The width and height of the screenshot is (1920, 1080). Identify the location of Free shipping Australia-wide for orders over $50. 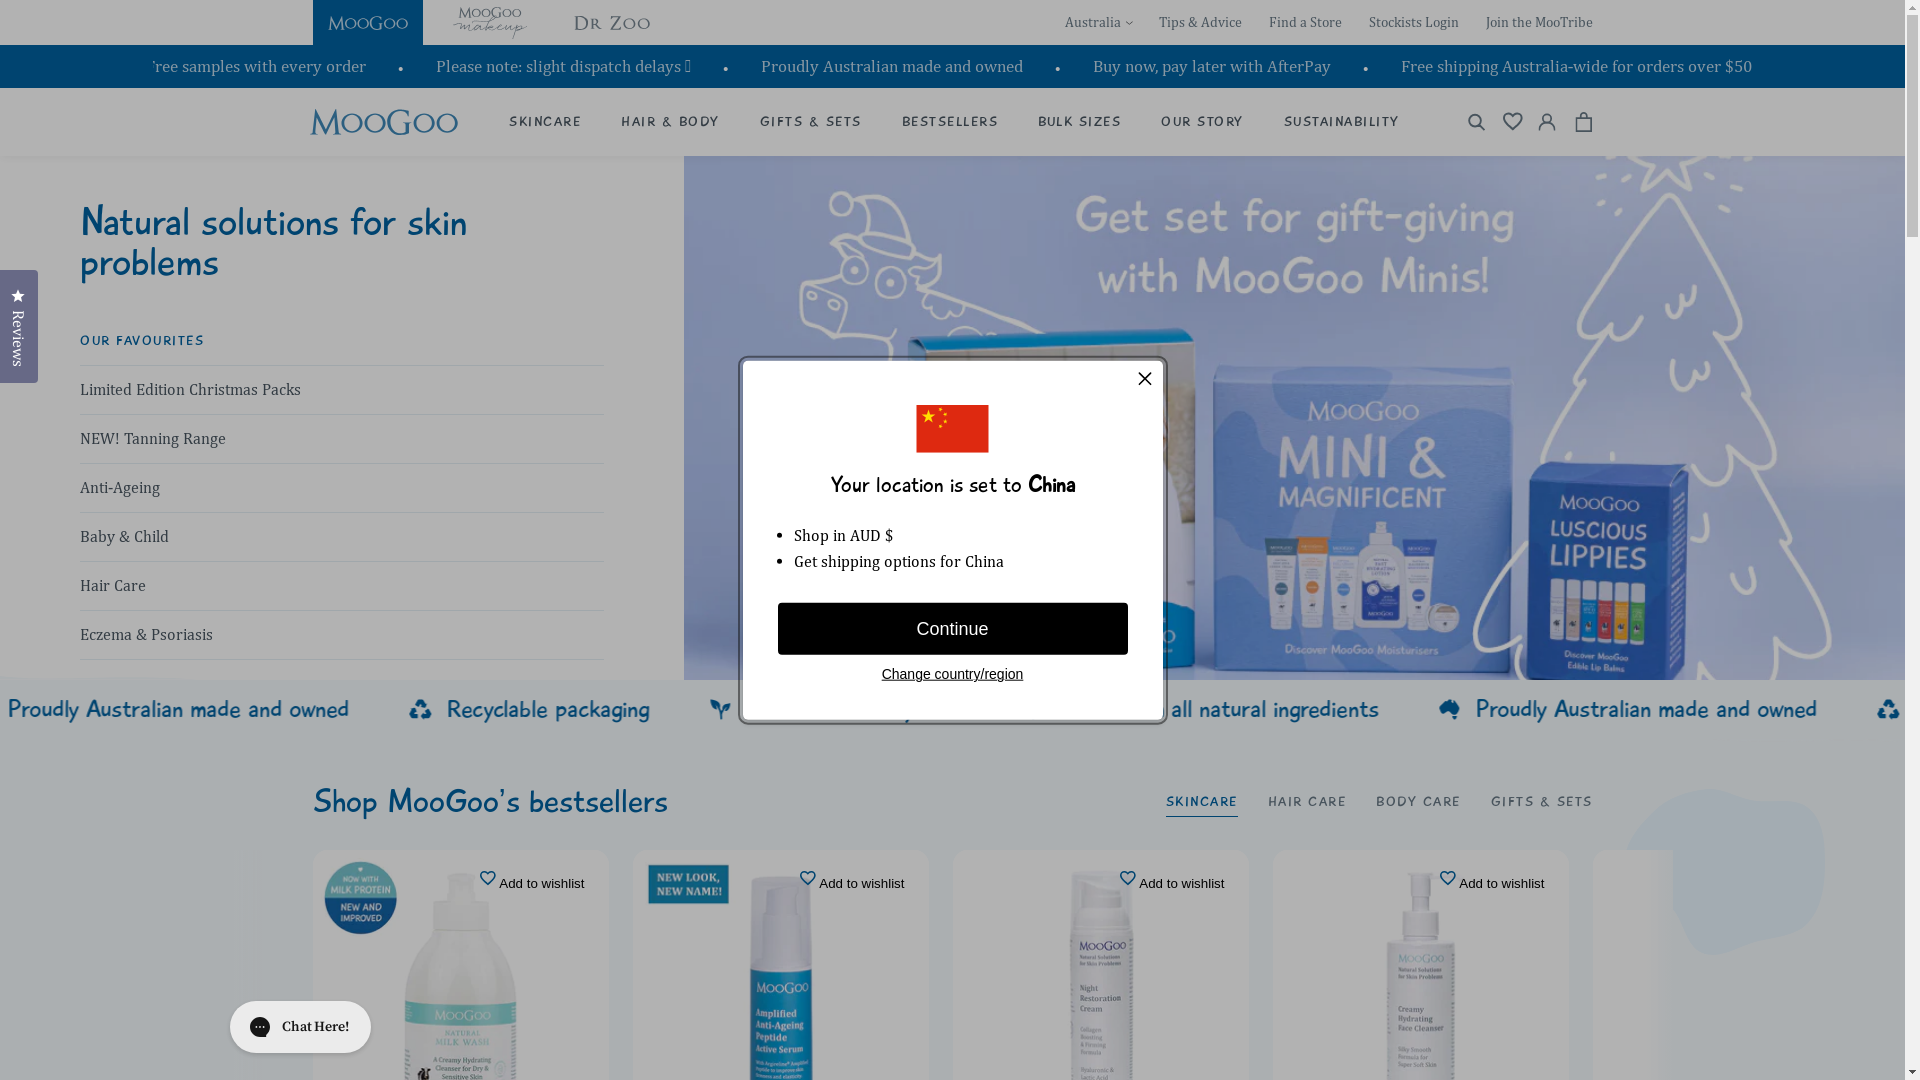
(1584, 66).